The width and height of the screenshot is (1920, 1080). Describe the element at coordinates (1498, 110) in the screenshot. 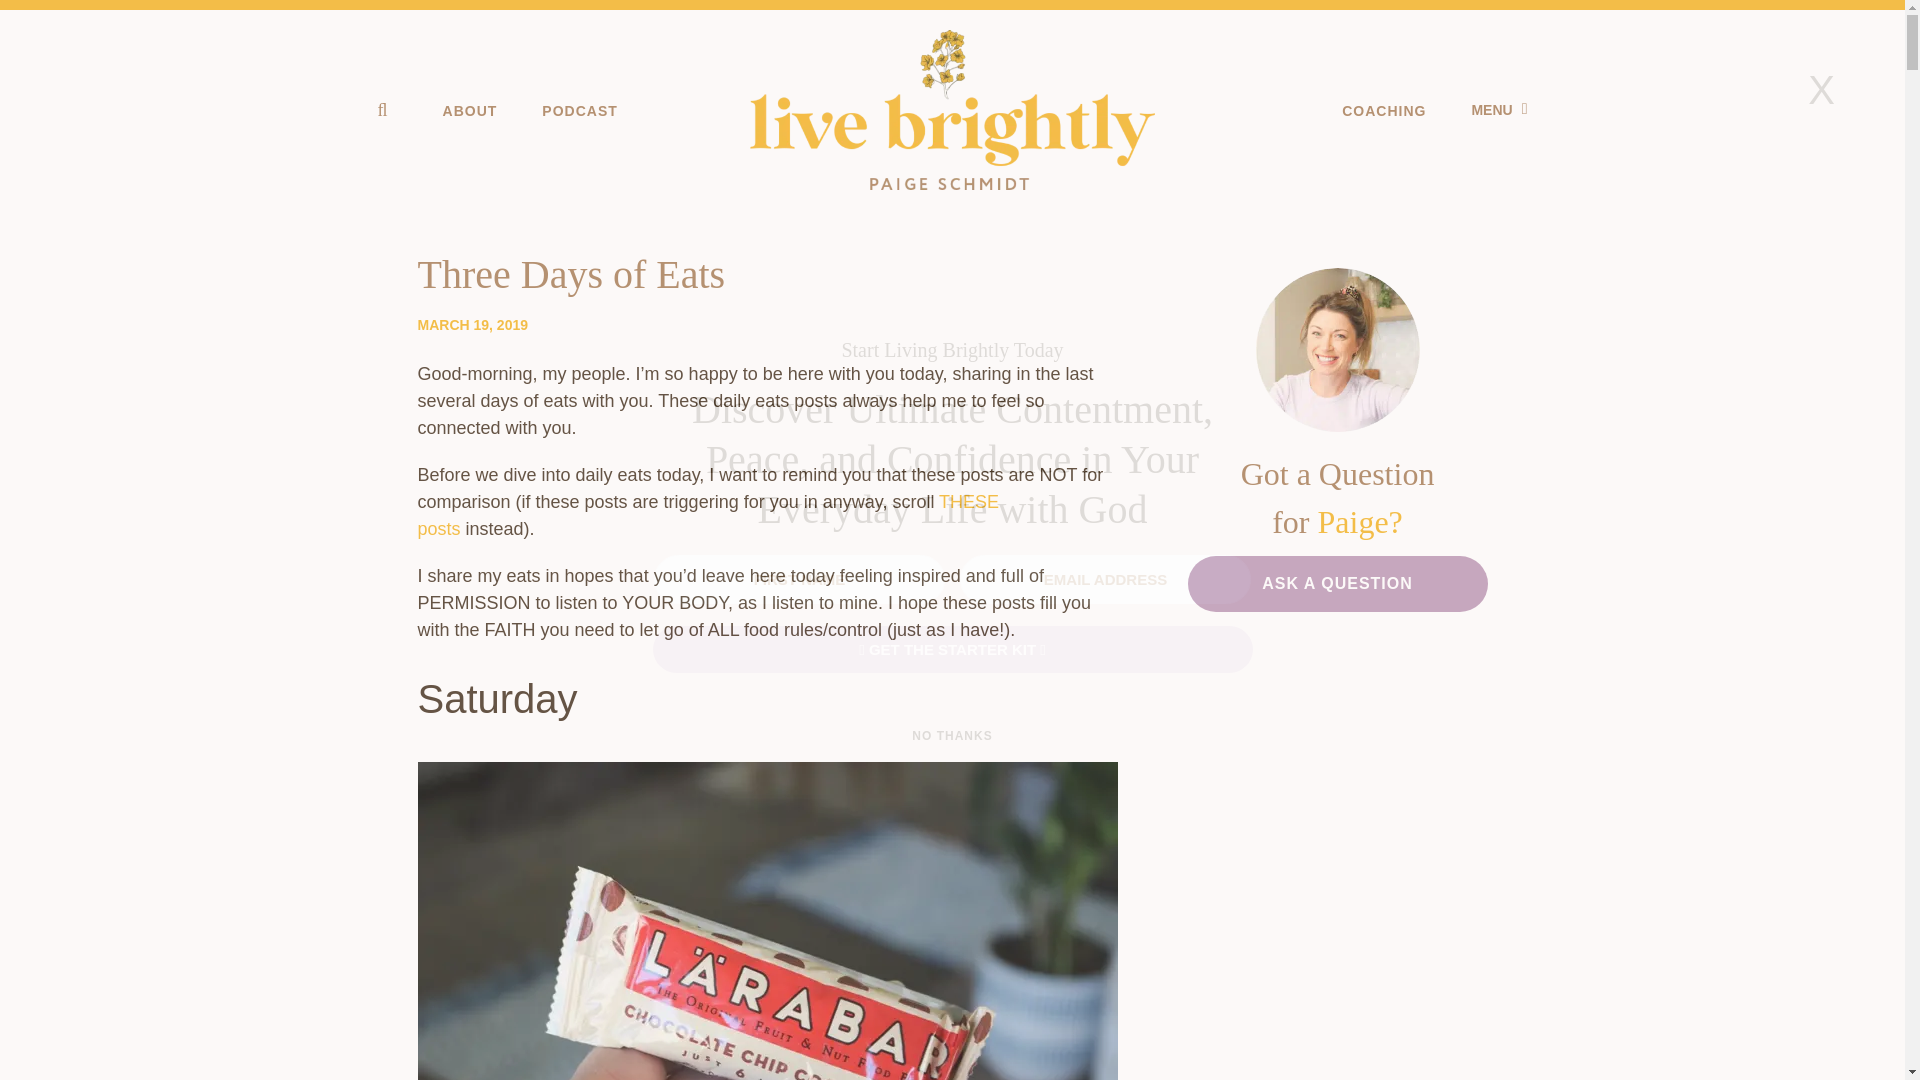

I see `MENU` at that location.